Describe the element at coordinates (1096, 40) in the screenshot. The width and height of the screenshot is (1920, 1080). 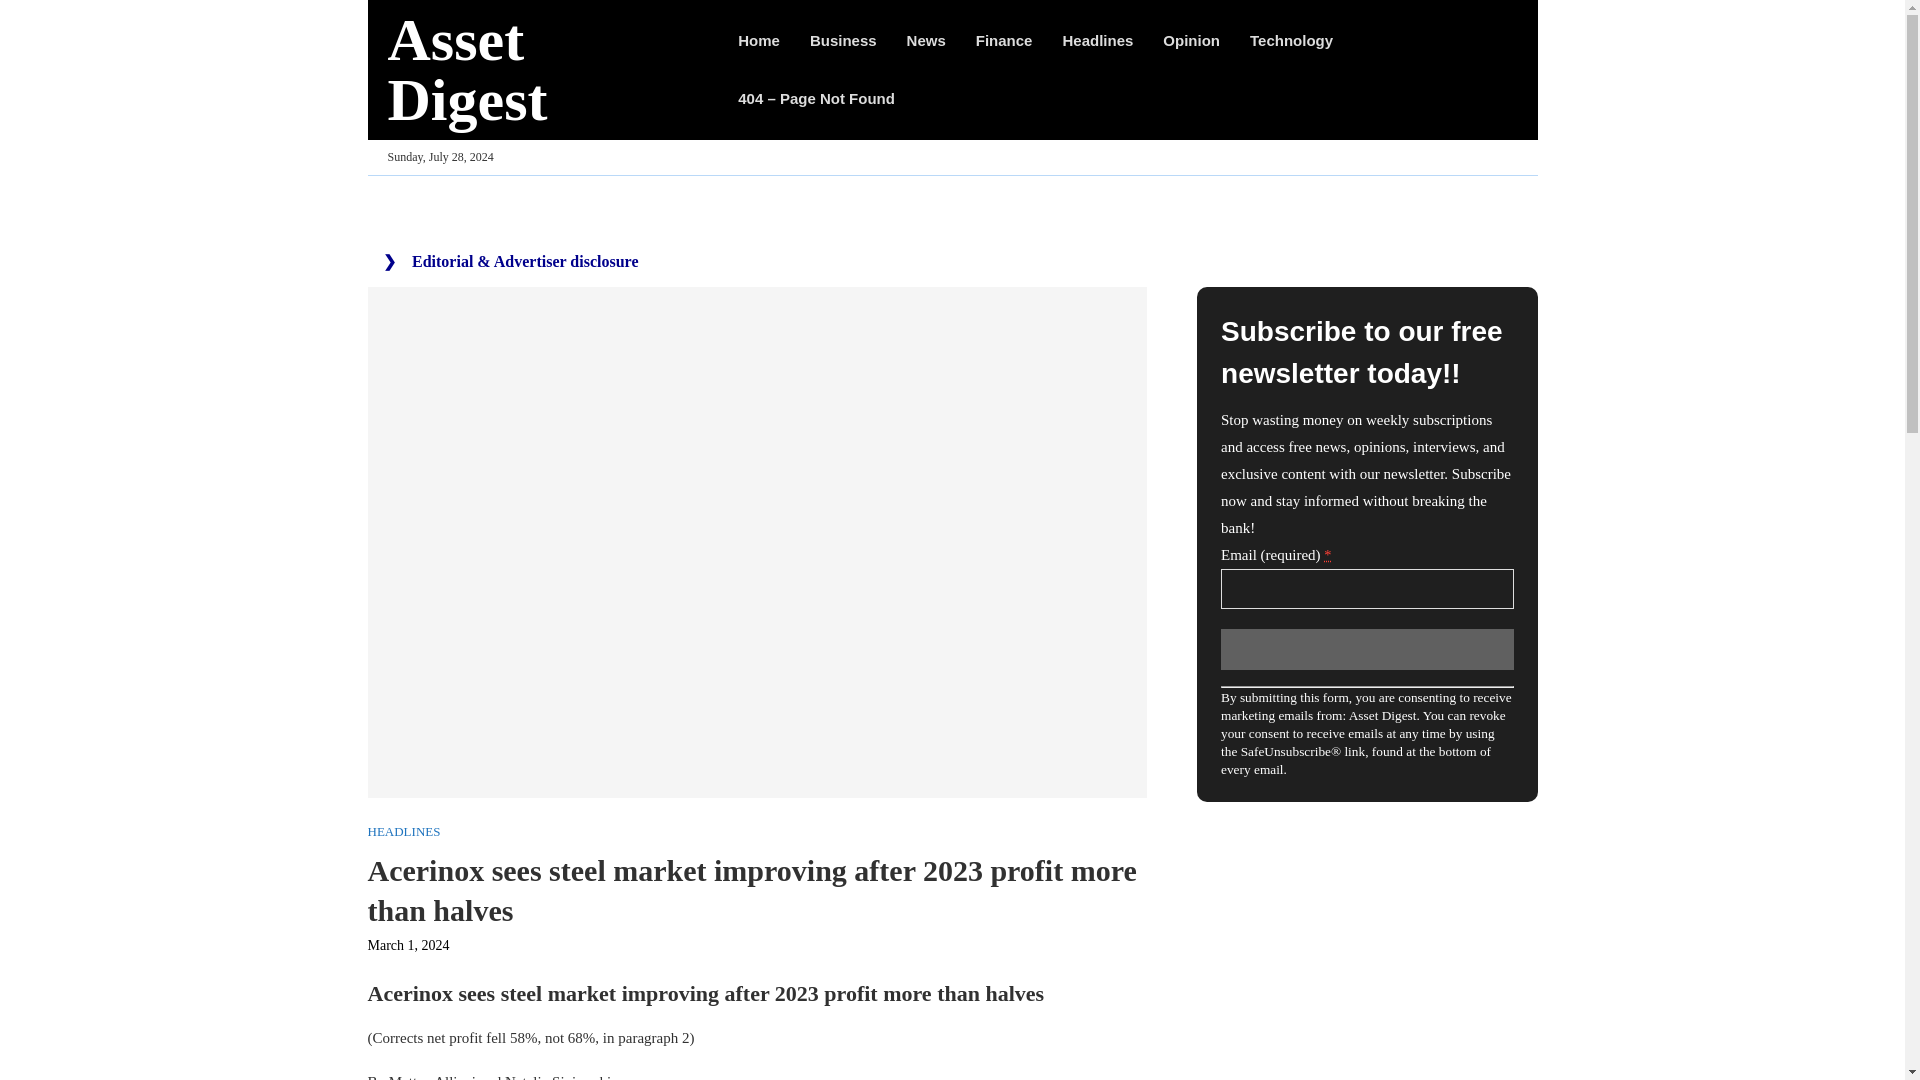
I see `Headlines` at that location.